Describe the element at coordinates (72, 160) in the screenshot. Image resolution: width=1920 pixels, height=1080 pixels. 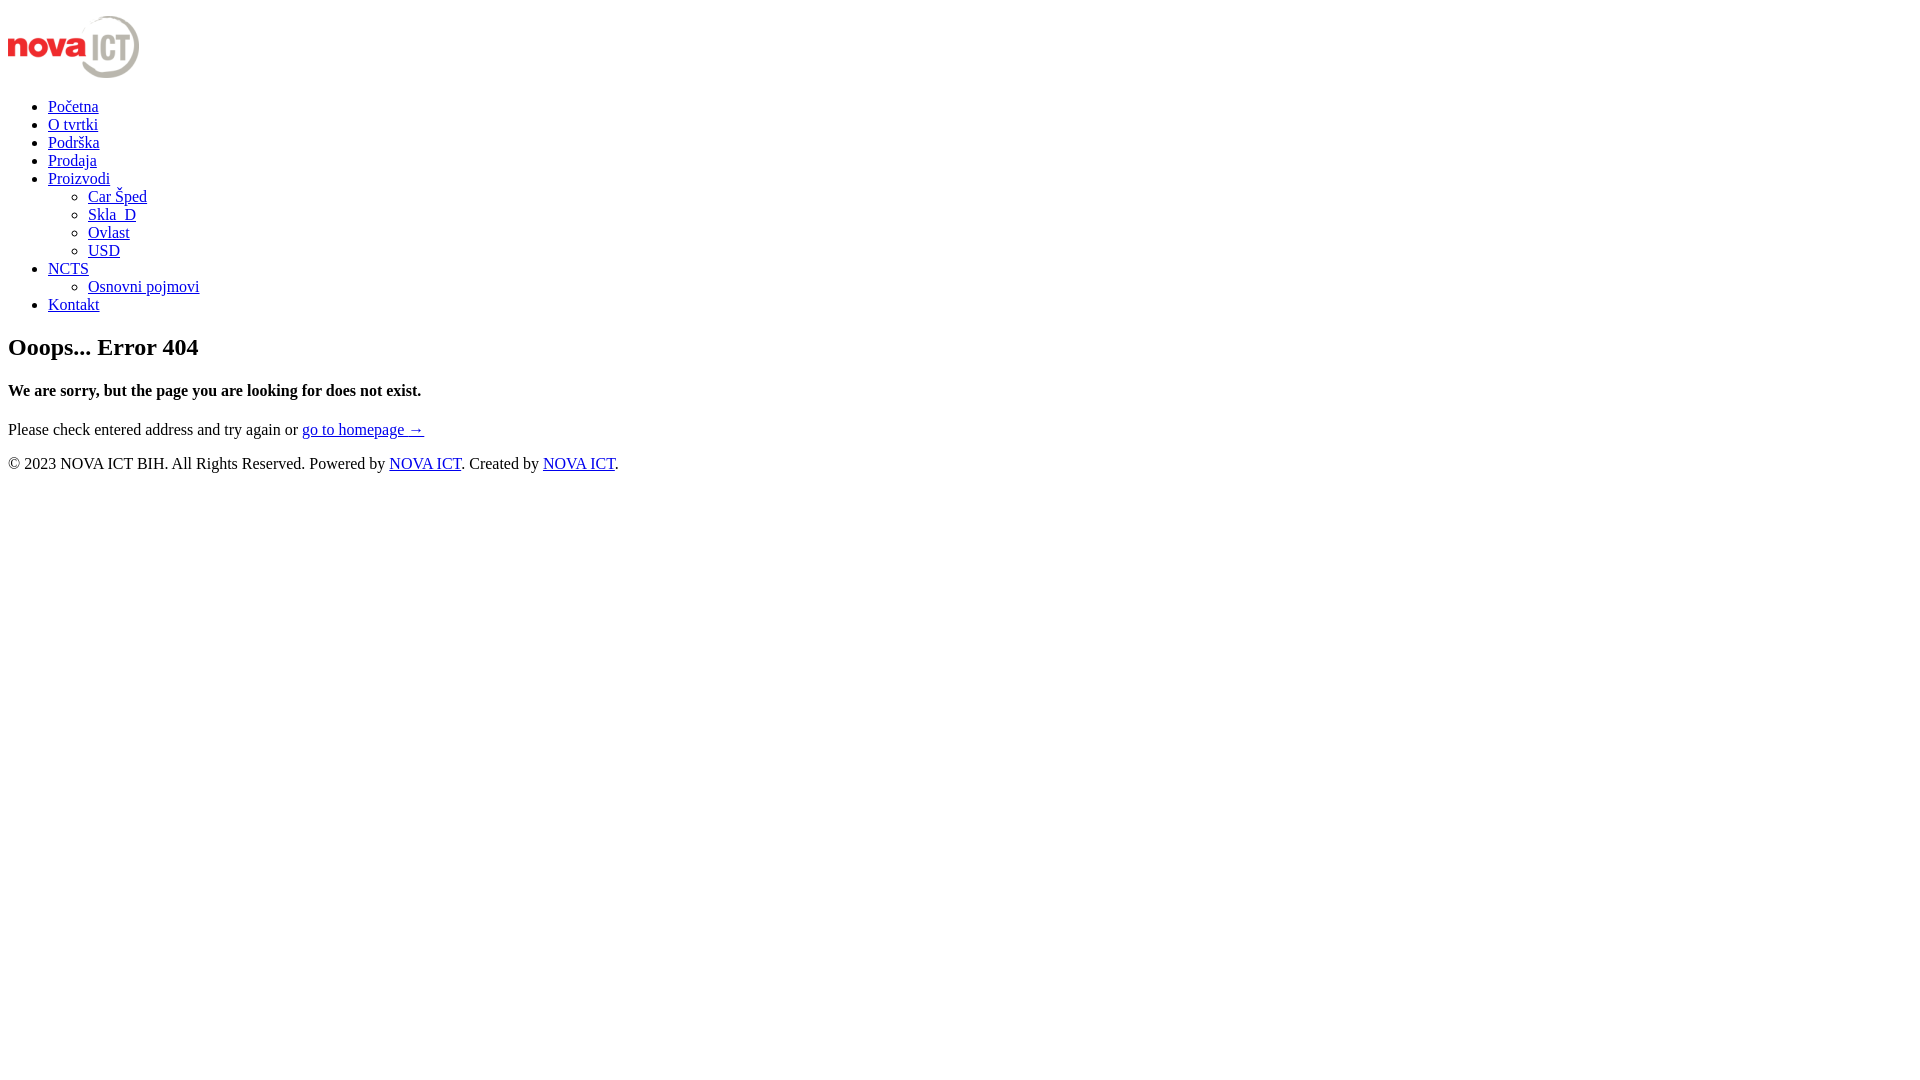
I see `Prodaja` at that location.